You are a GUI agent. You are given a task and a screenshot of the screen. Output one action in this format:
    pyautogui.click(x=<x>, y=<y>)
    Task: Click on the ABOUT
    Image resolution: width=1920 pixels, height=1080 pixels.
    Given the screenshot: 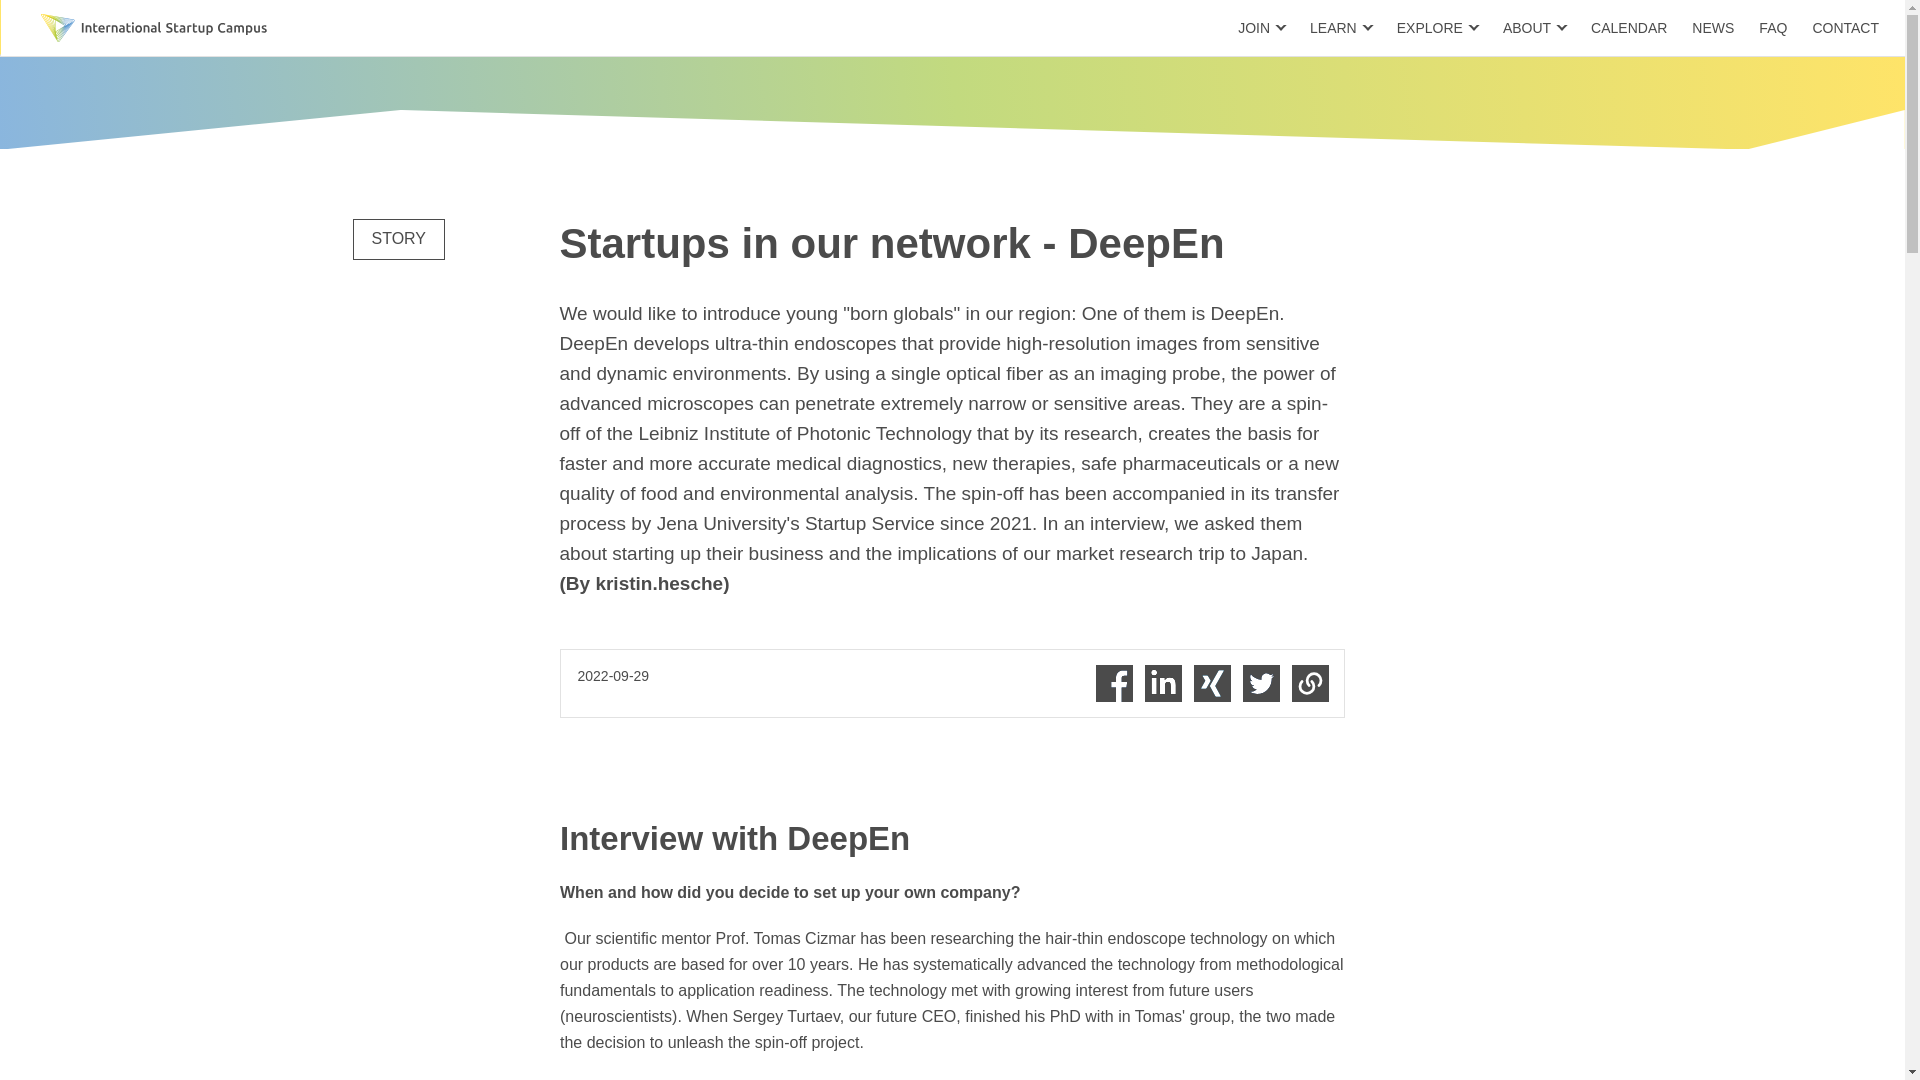 What is the action you would take?
    pyautogui.click(x=1534, y=28)
    